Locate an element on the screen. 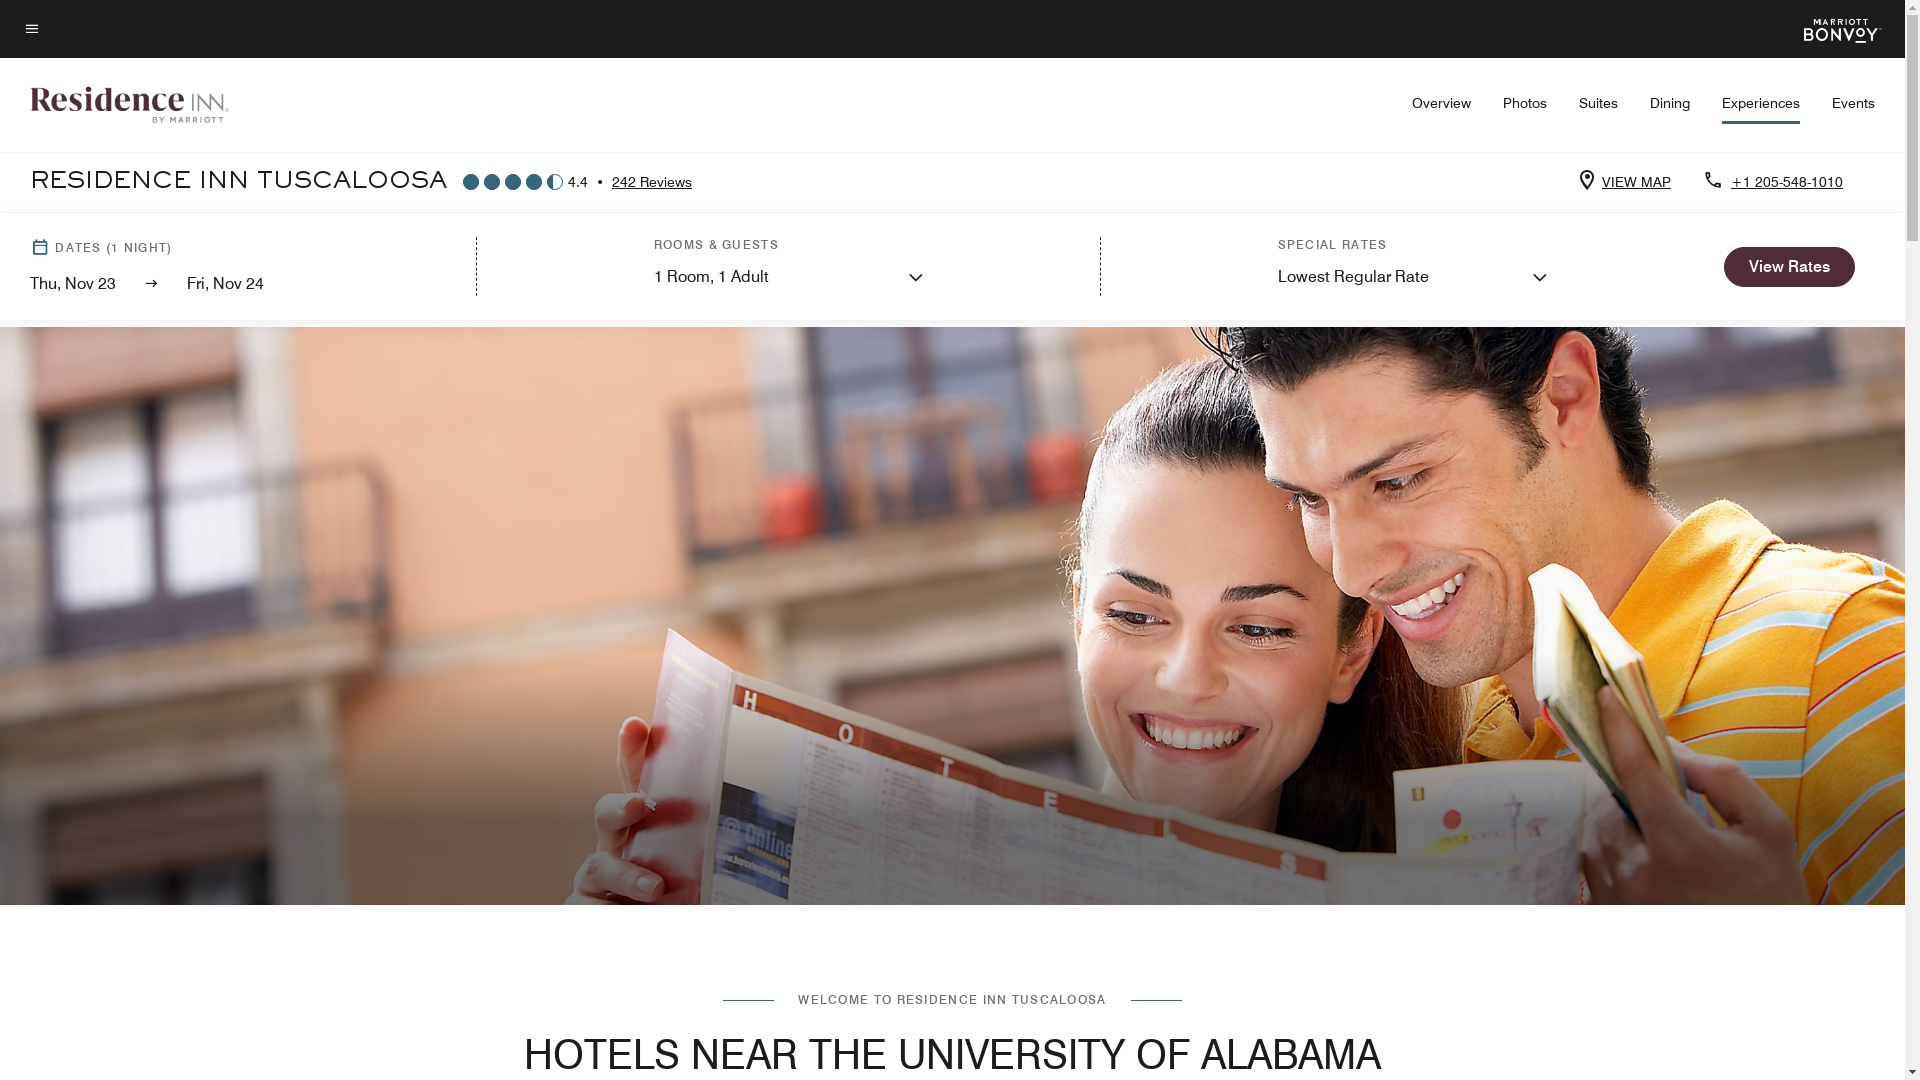 This screenshot has width=1920, height=1080. Dining is located at coordinates (1670, 103).